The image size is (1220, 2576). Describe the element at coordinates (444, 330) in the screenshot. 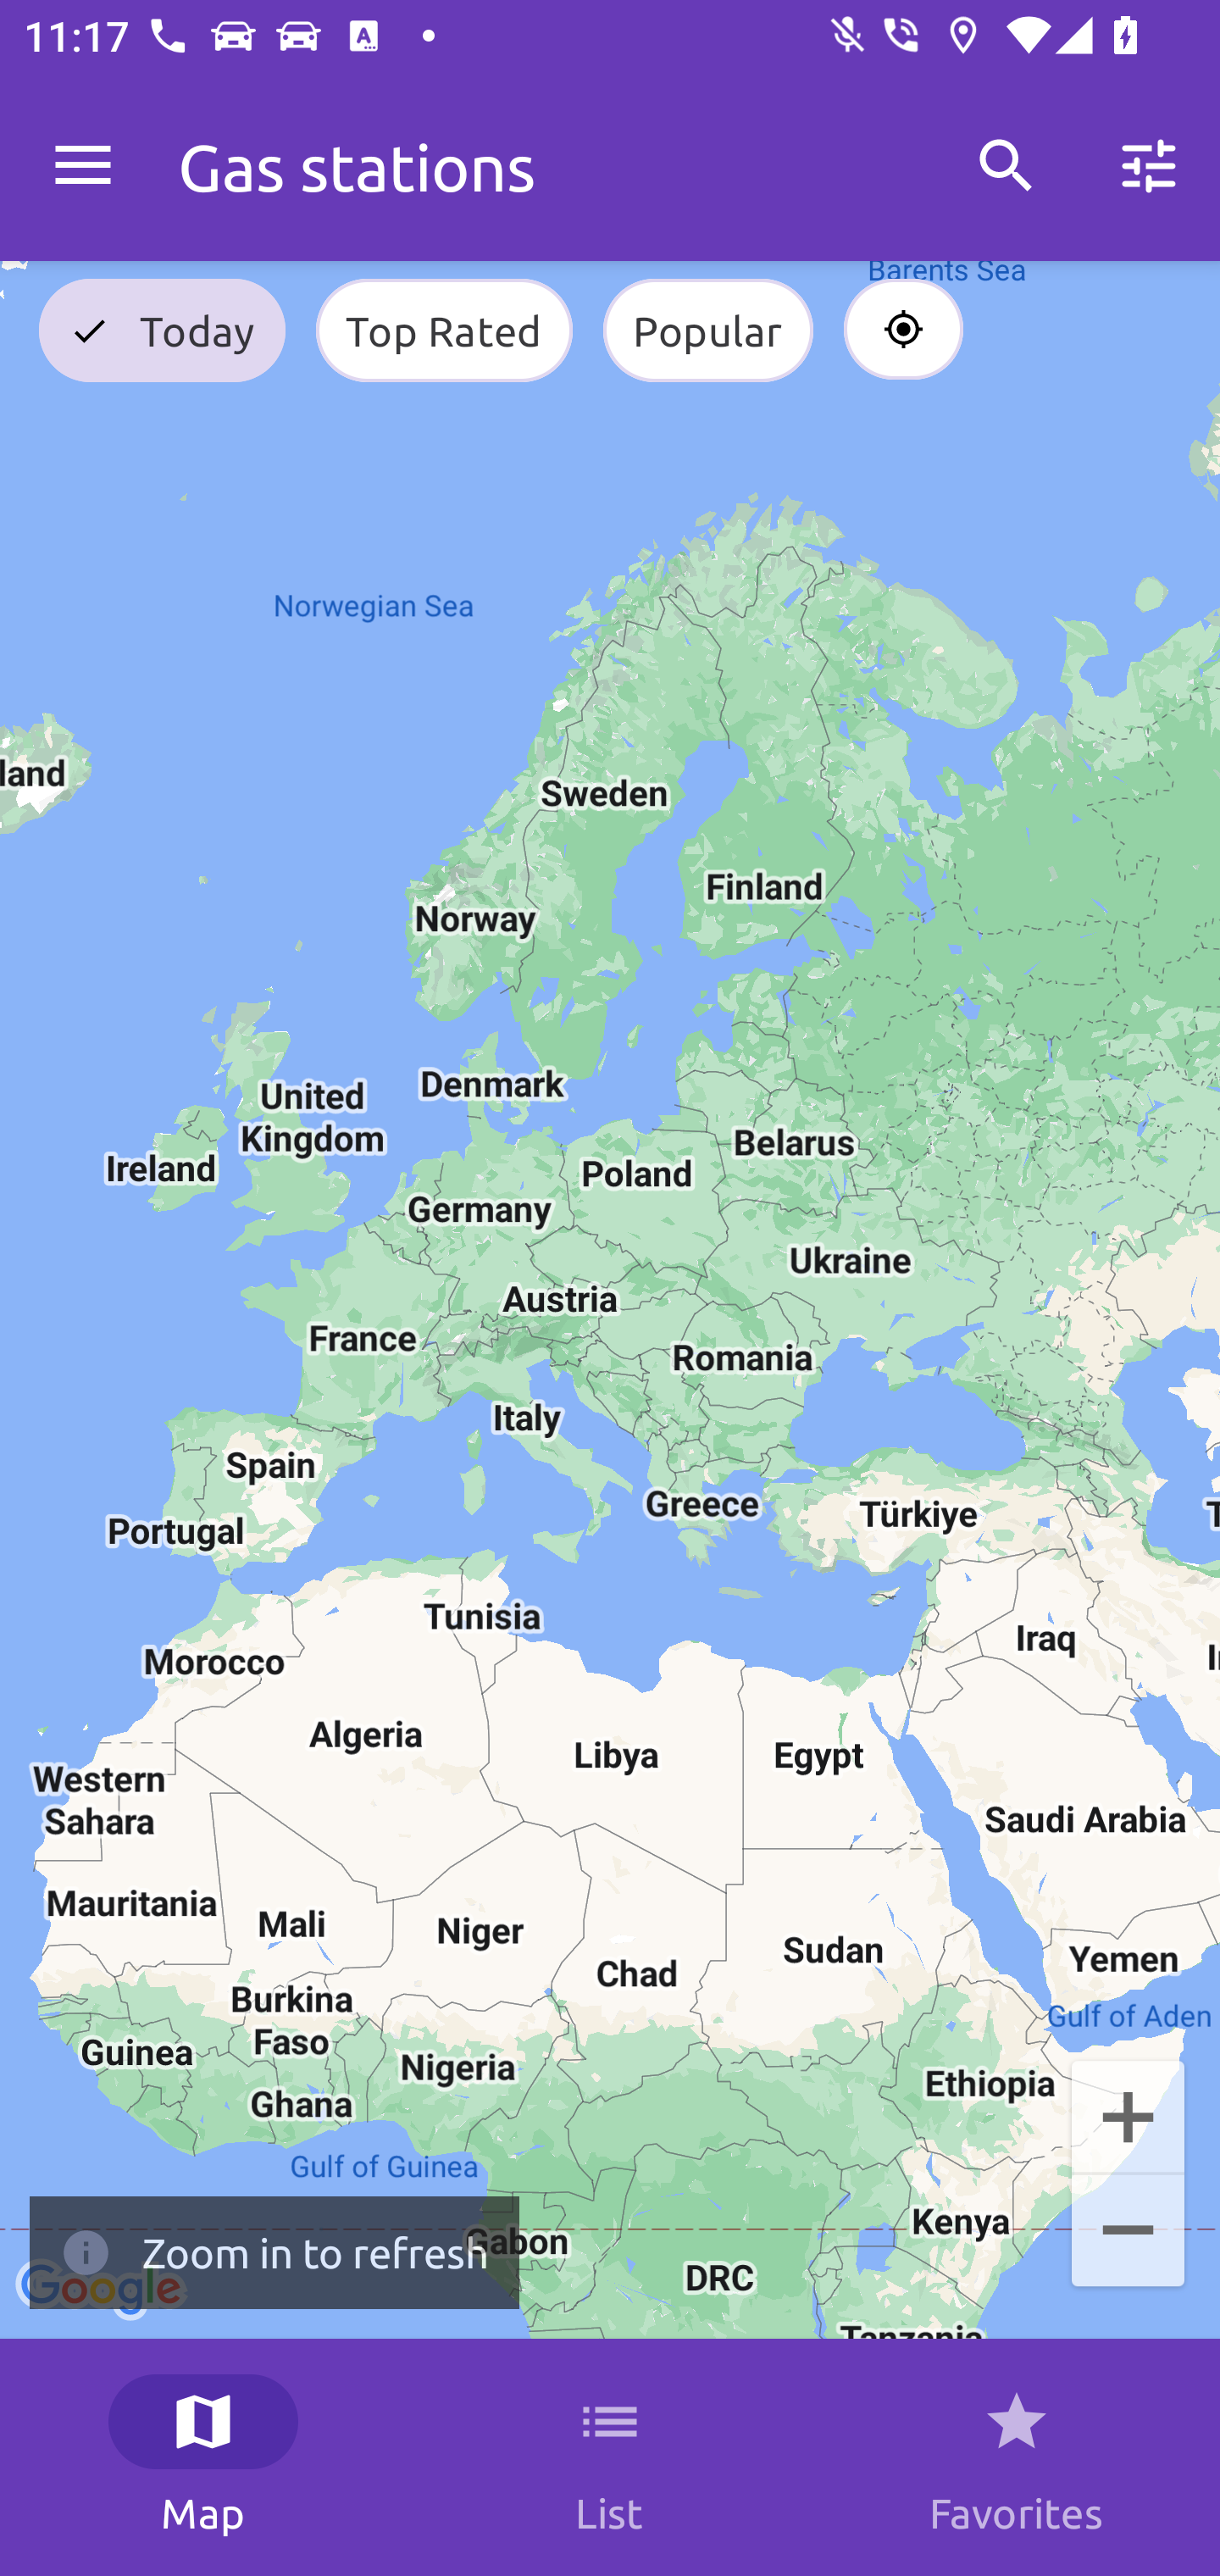

I see `Top Rated` at that location.